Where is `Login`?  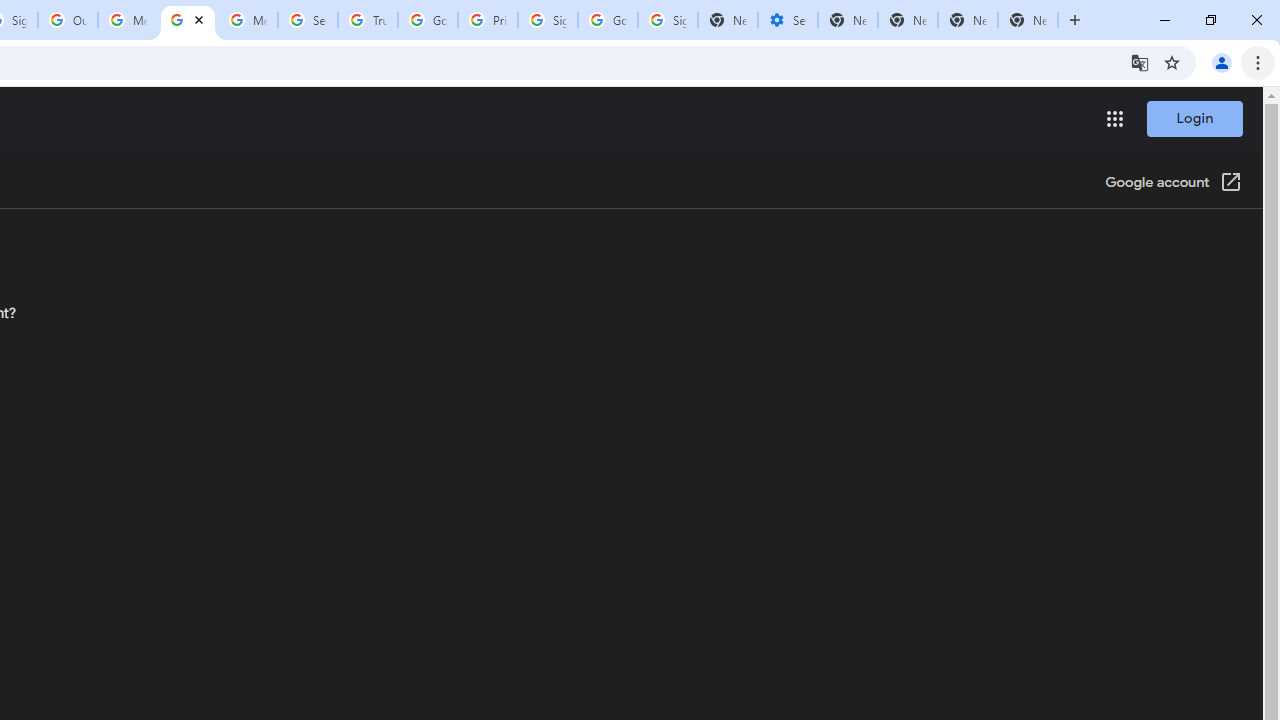
Login is located at coordinates (1194, 118).